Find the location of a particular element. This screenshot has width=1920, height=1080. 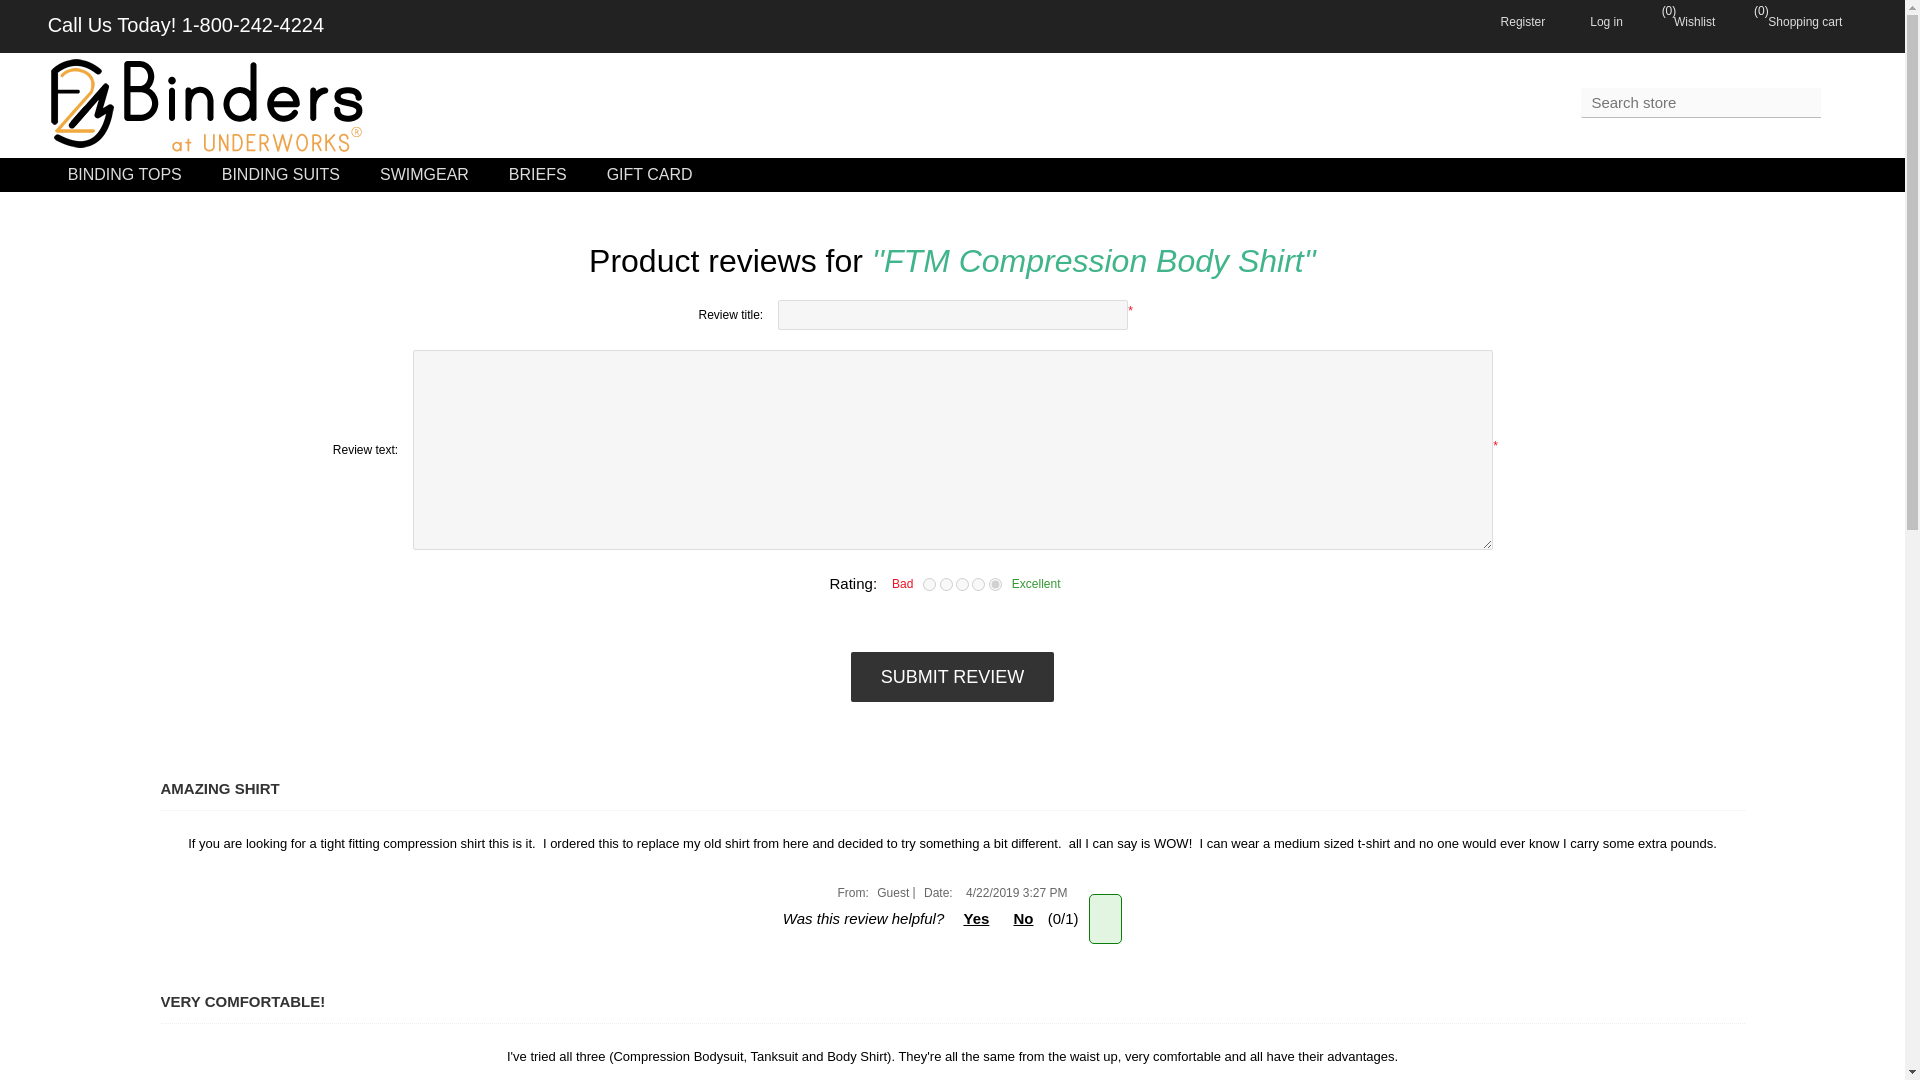

4 is located at coordinates (978, 584).